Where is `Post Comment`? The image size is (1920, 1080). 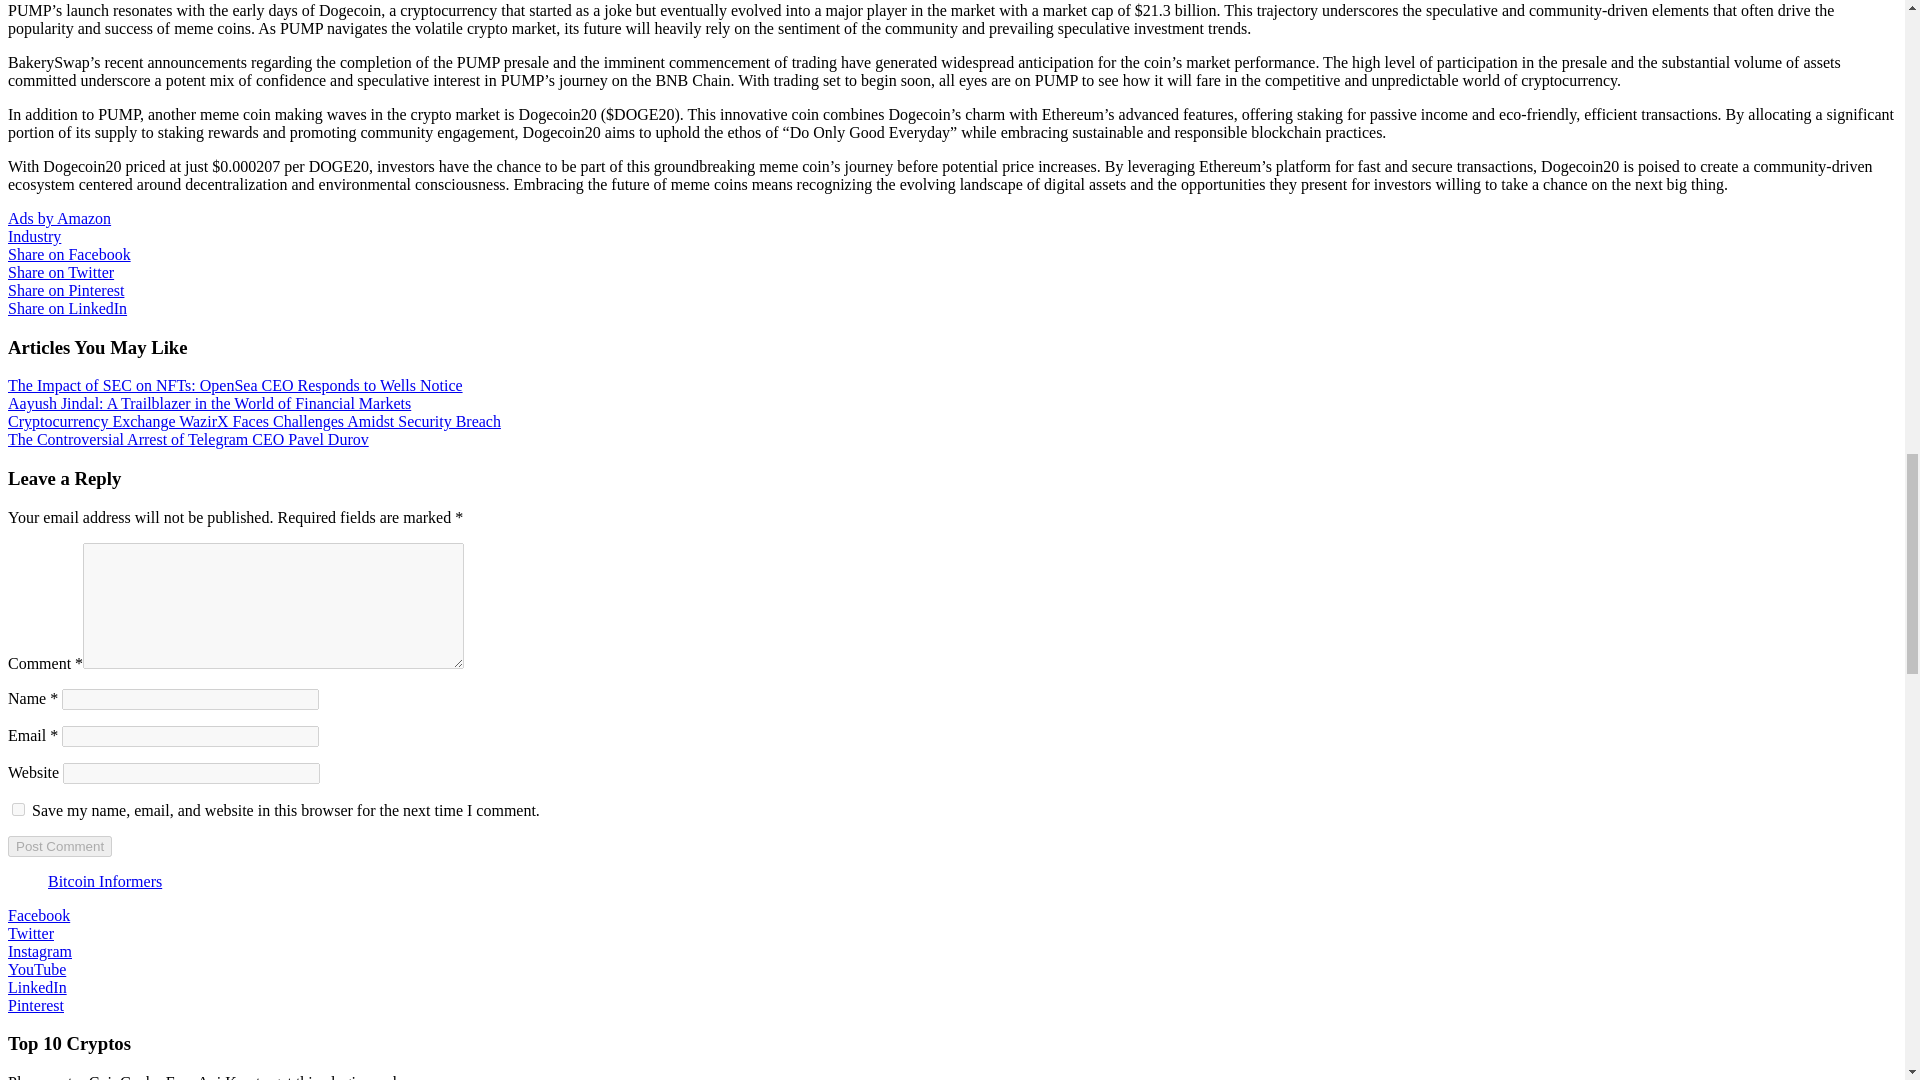
Post Comment is located at coordinates (59, 846).